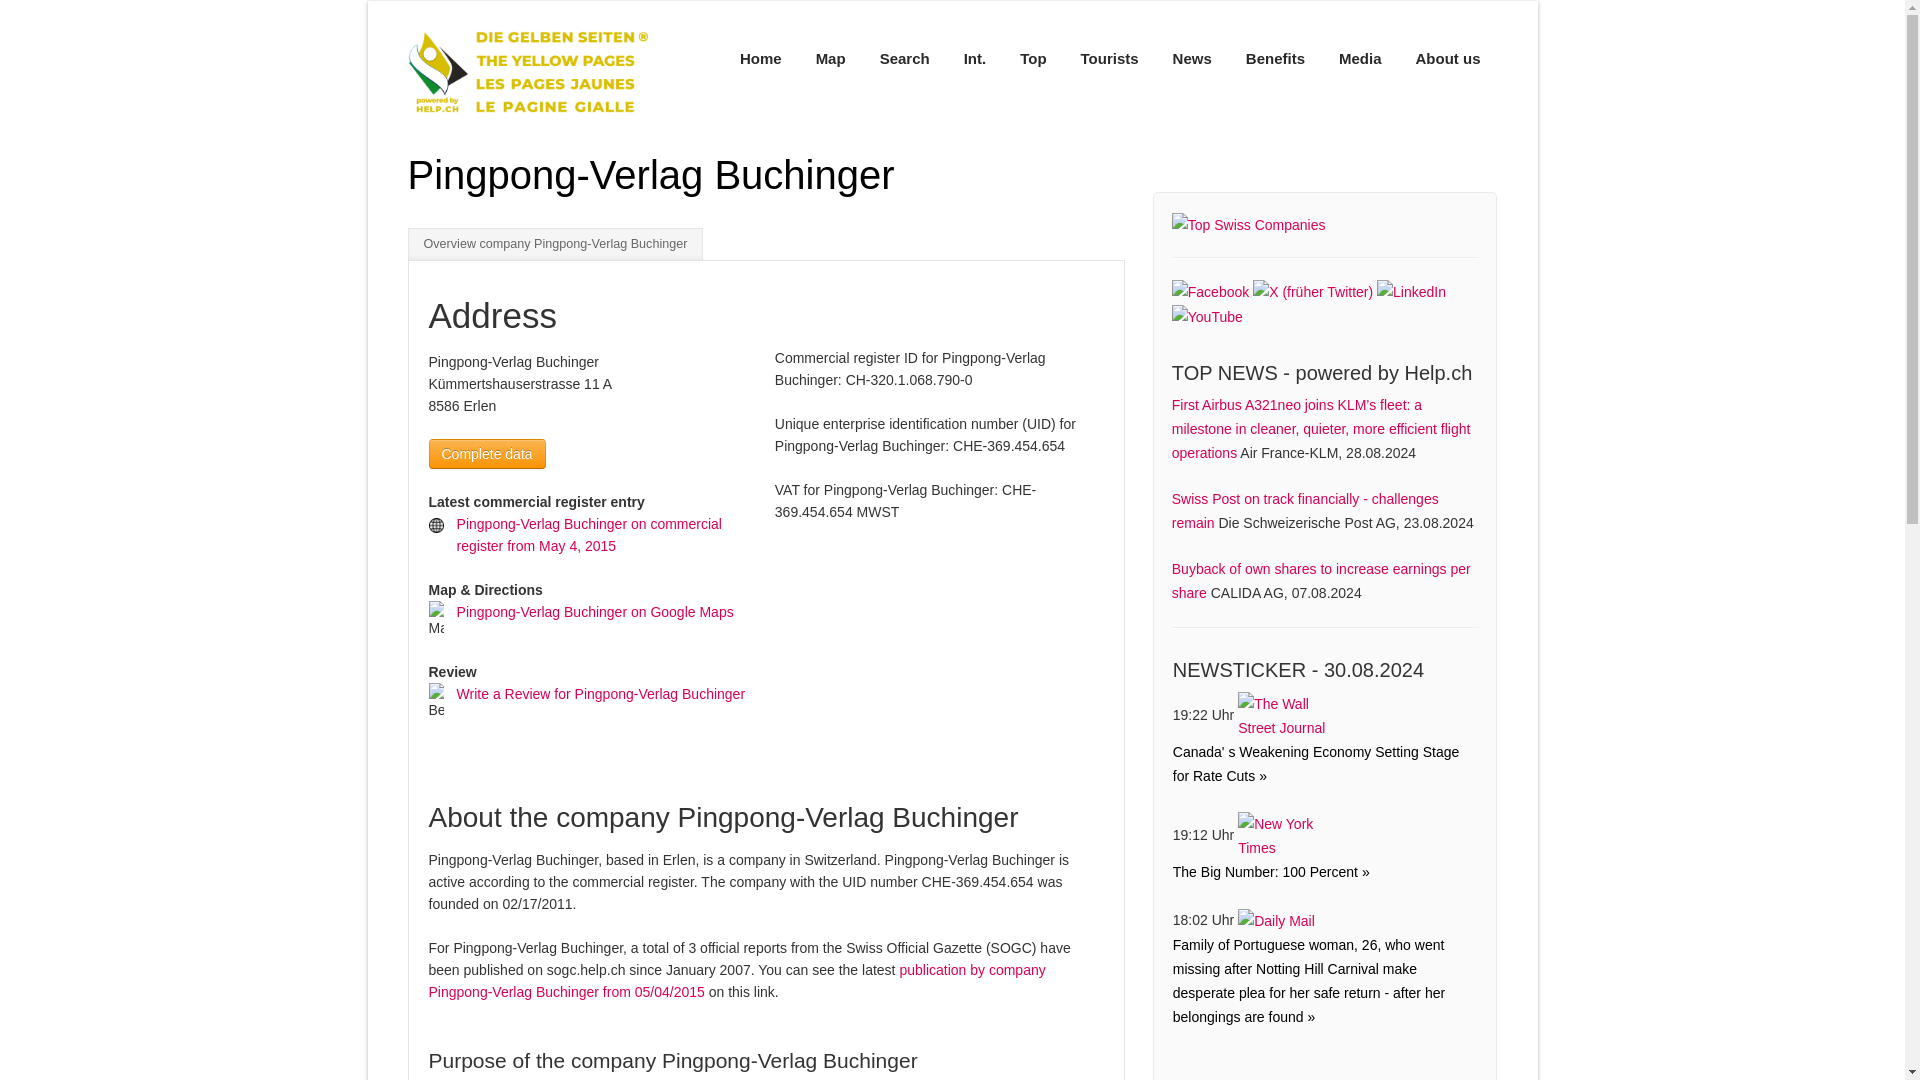 This screenshot has height=1080, width=1920. Describe the element at coordinates (486, 453) in the screenshot. I see `Complete data` at that location.